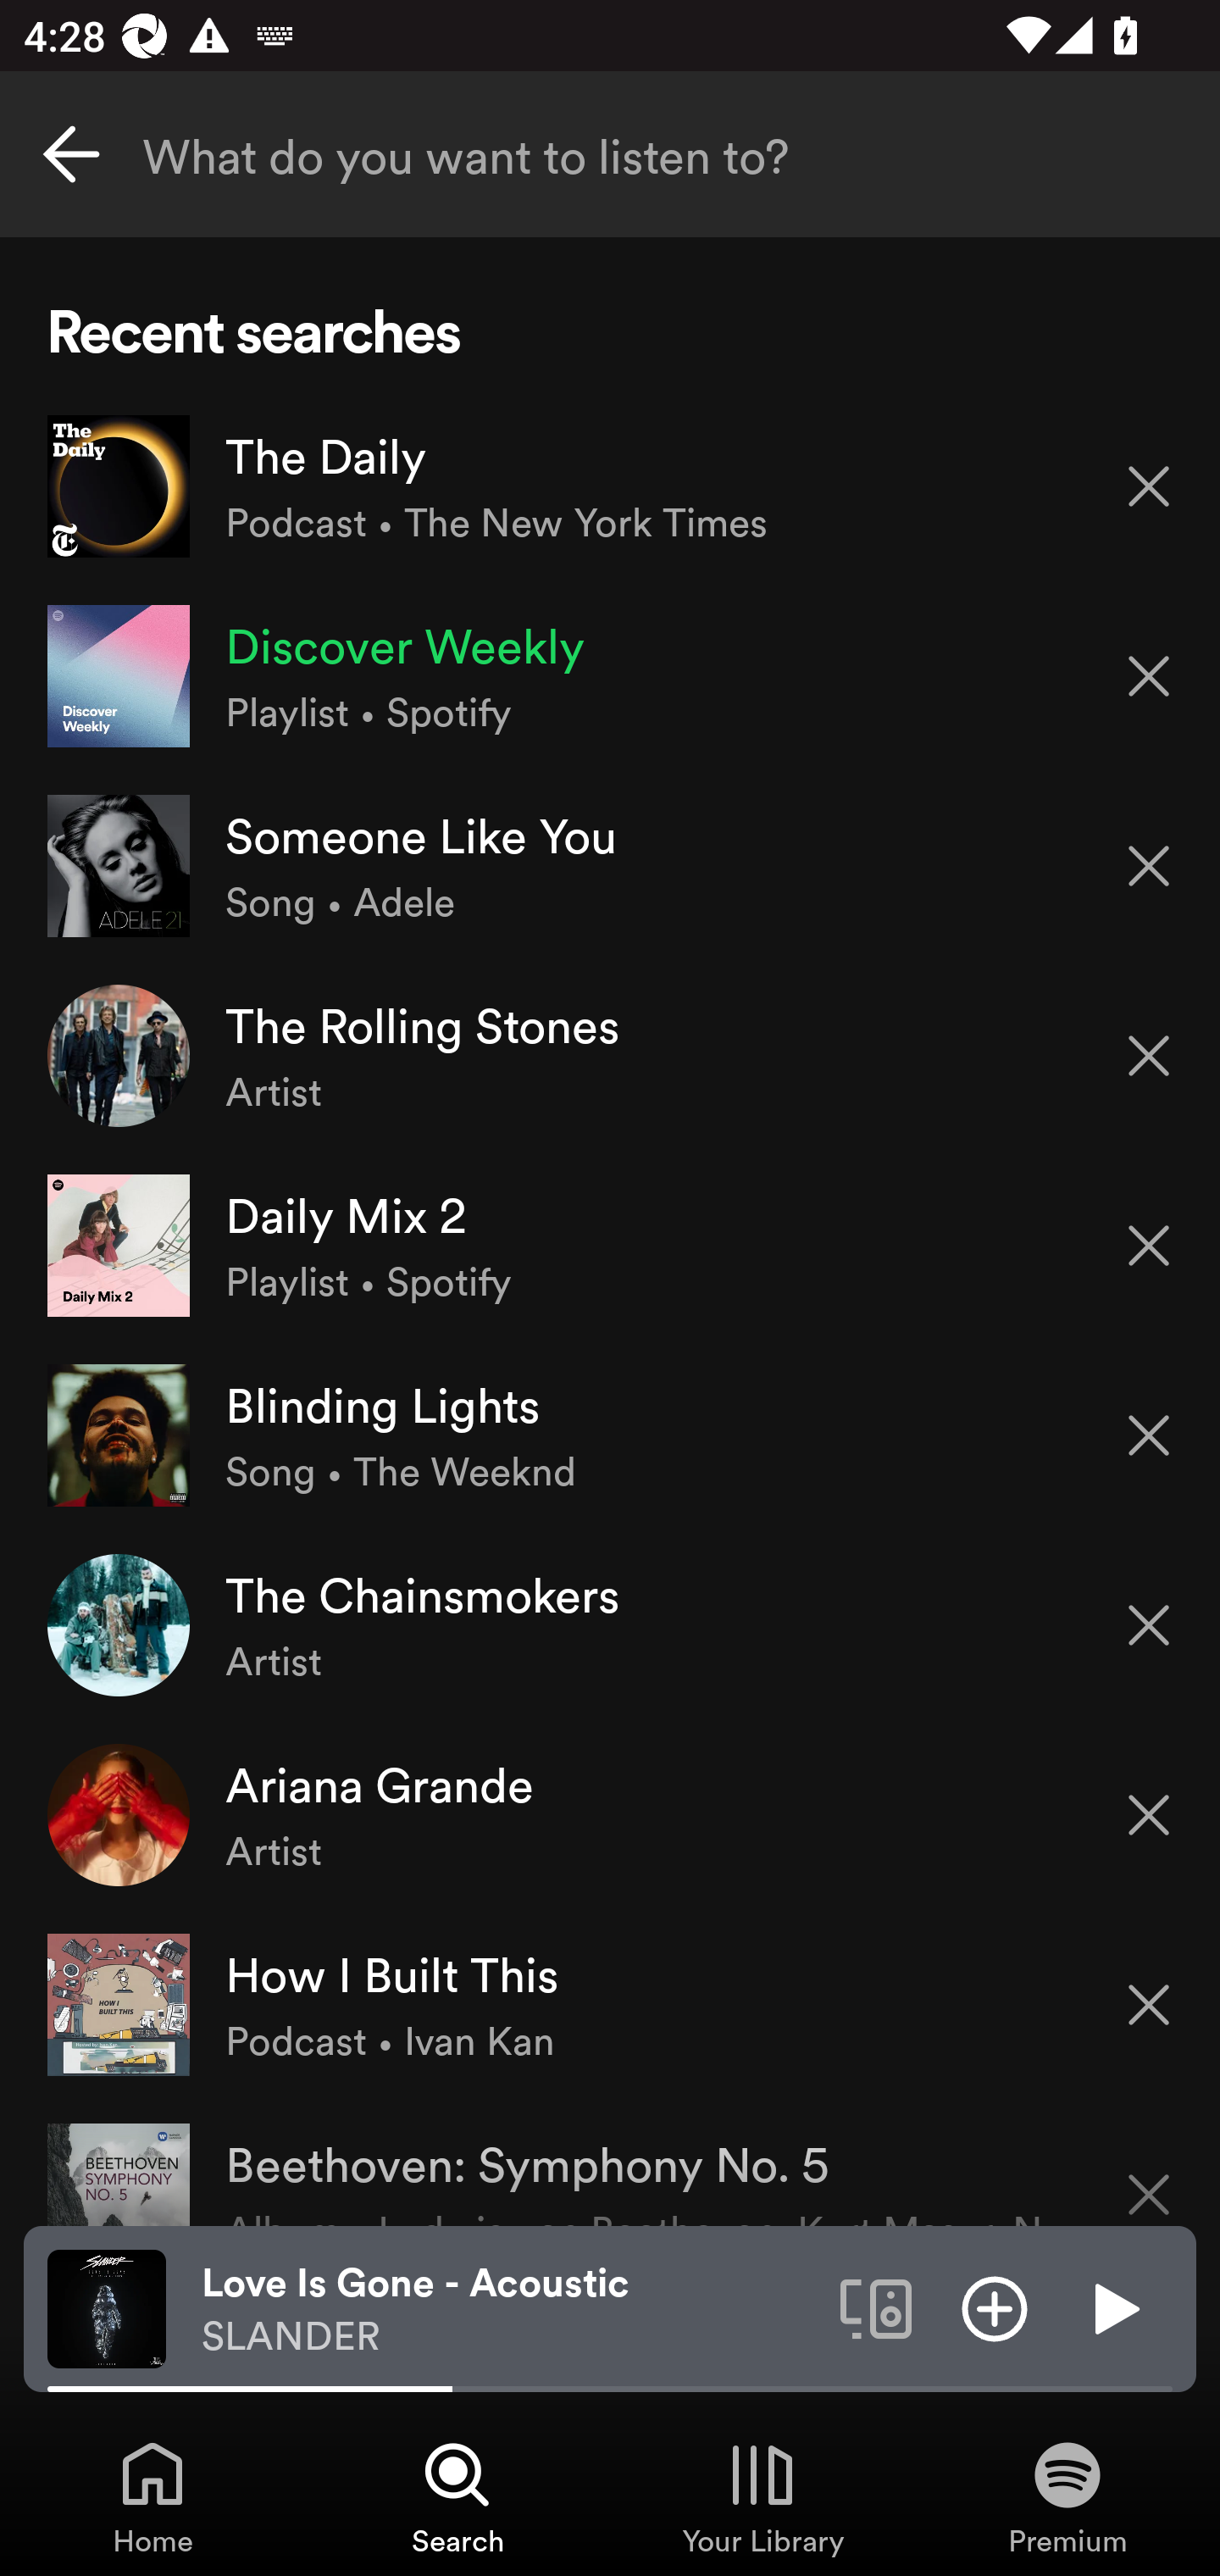 The image size is (1220, 2576). What do you see at coordinates (610, 1625) in the screenshot?
I see `The Chainsmokers Artist Remove` at bounding box center [610, 1625].